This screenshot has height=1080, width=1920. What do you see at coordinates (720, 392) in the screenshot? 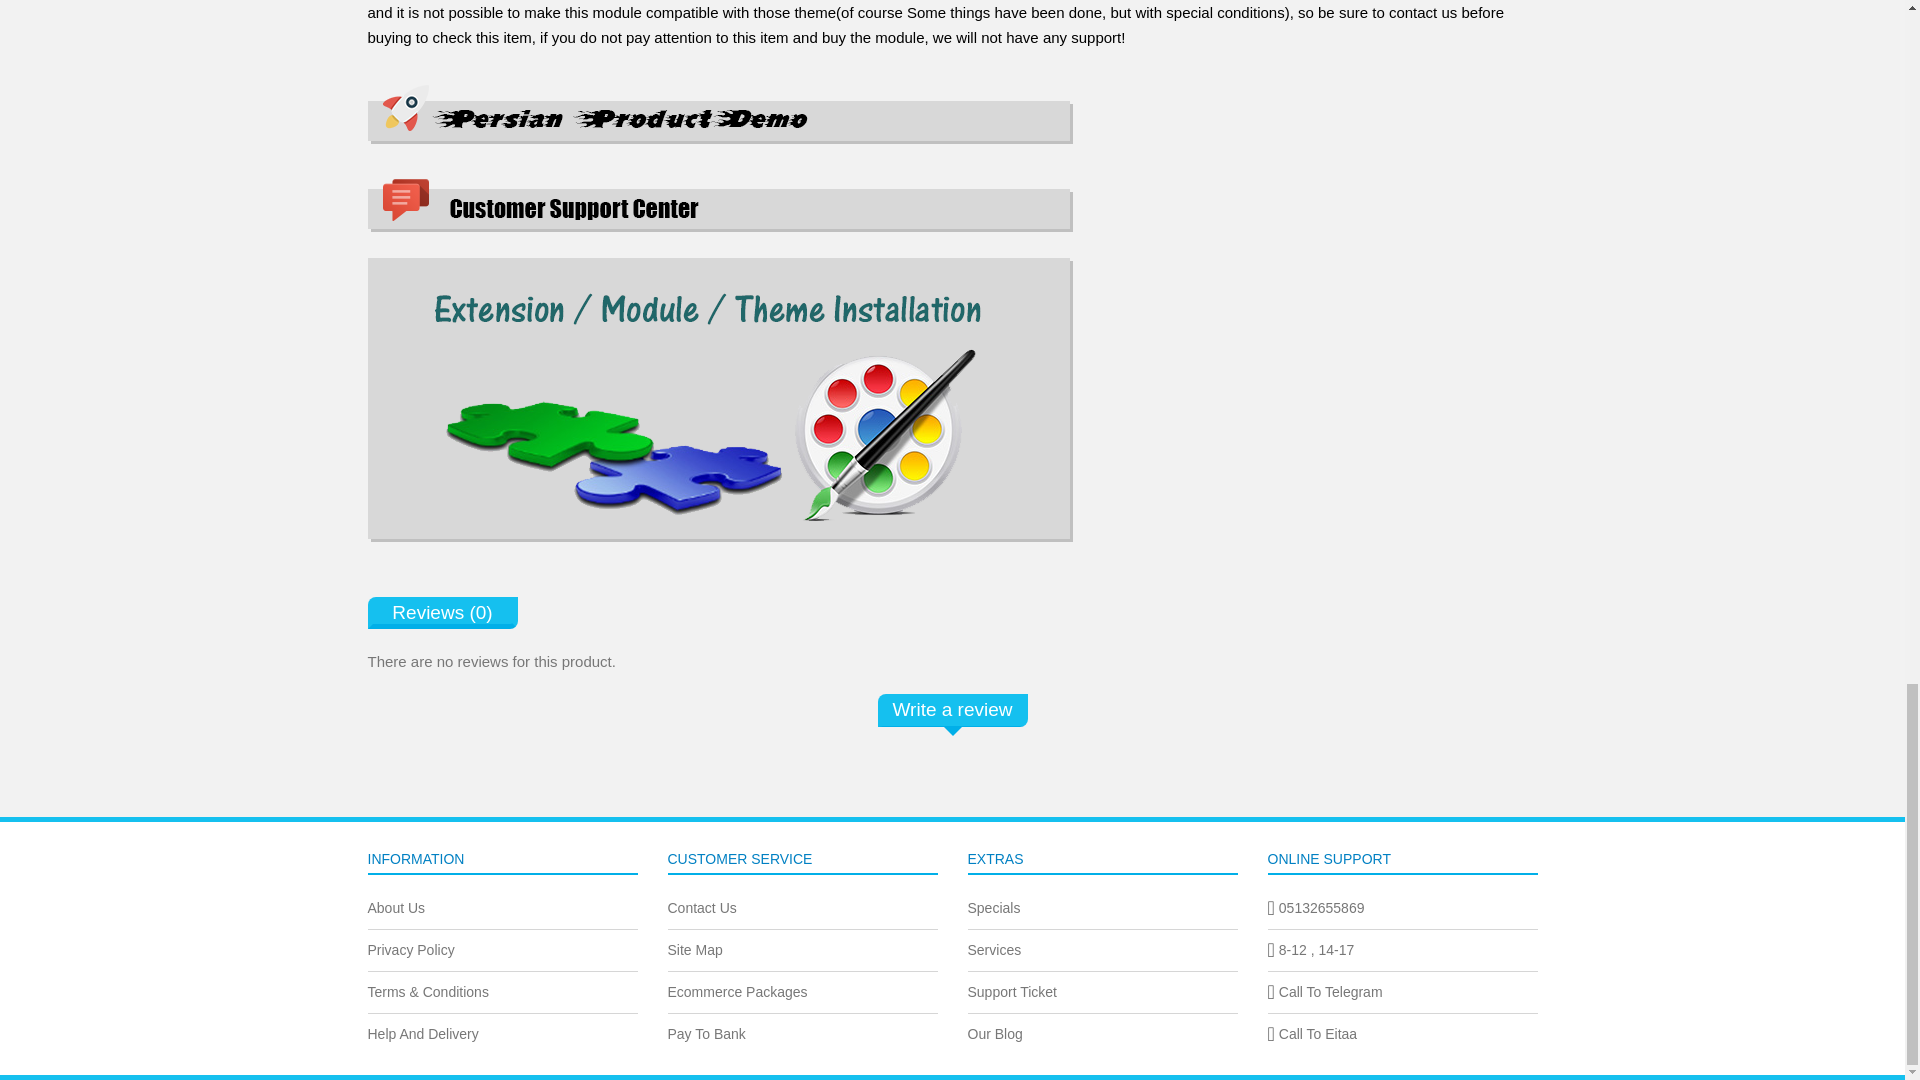
I see `Help To Install` at bounding box center [720, 392].